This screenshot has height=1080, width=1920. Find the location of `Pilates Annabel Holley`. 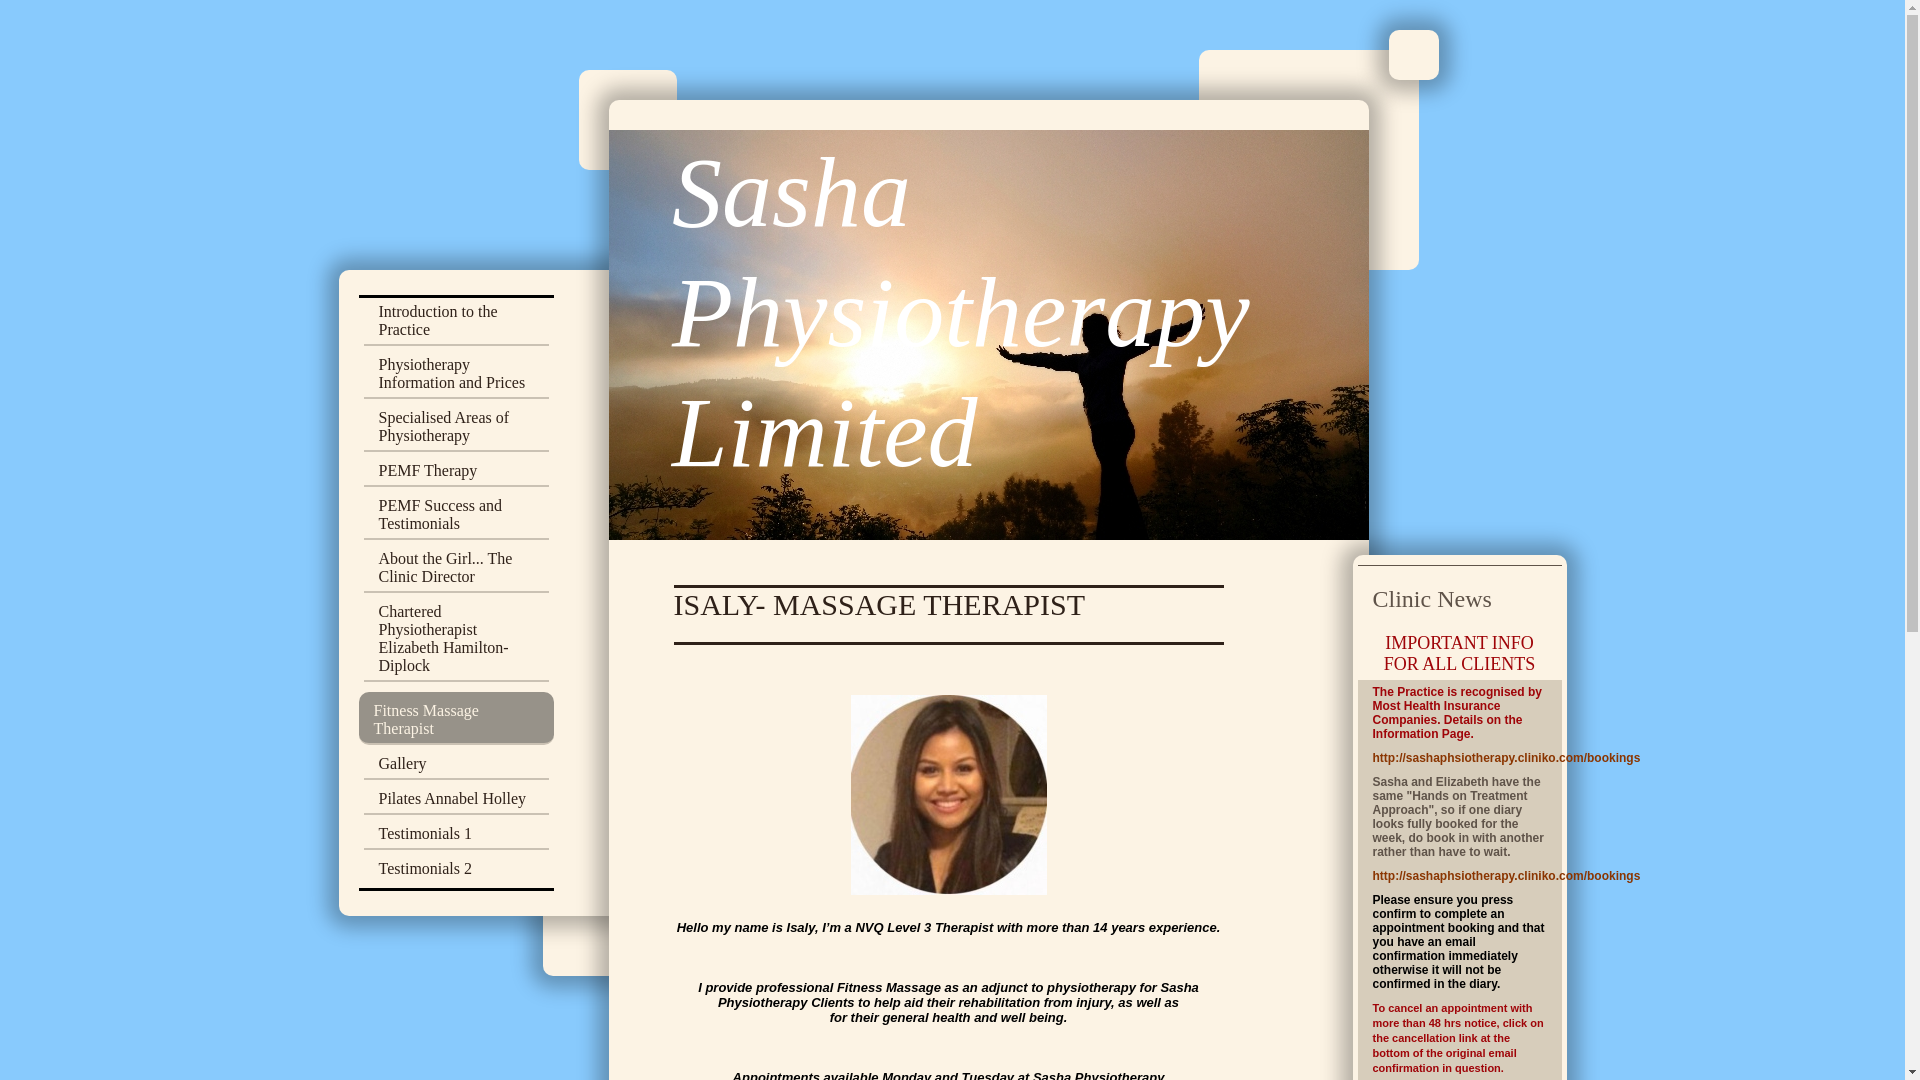

Pilates Annabel Holley is located at coordinates (456, 802).